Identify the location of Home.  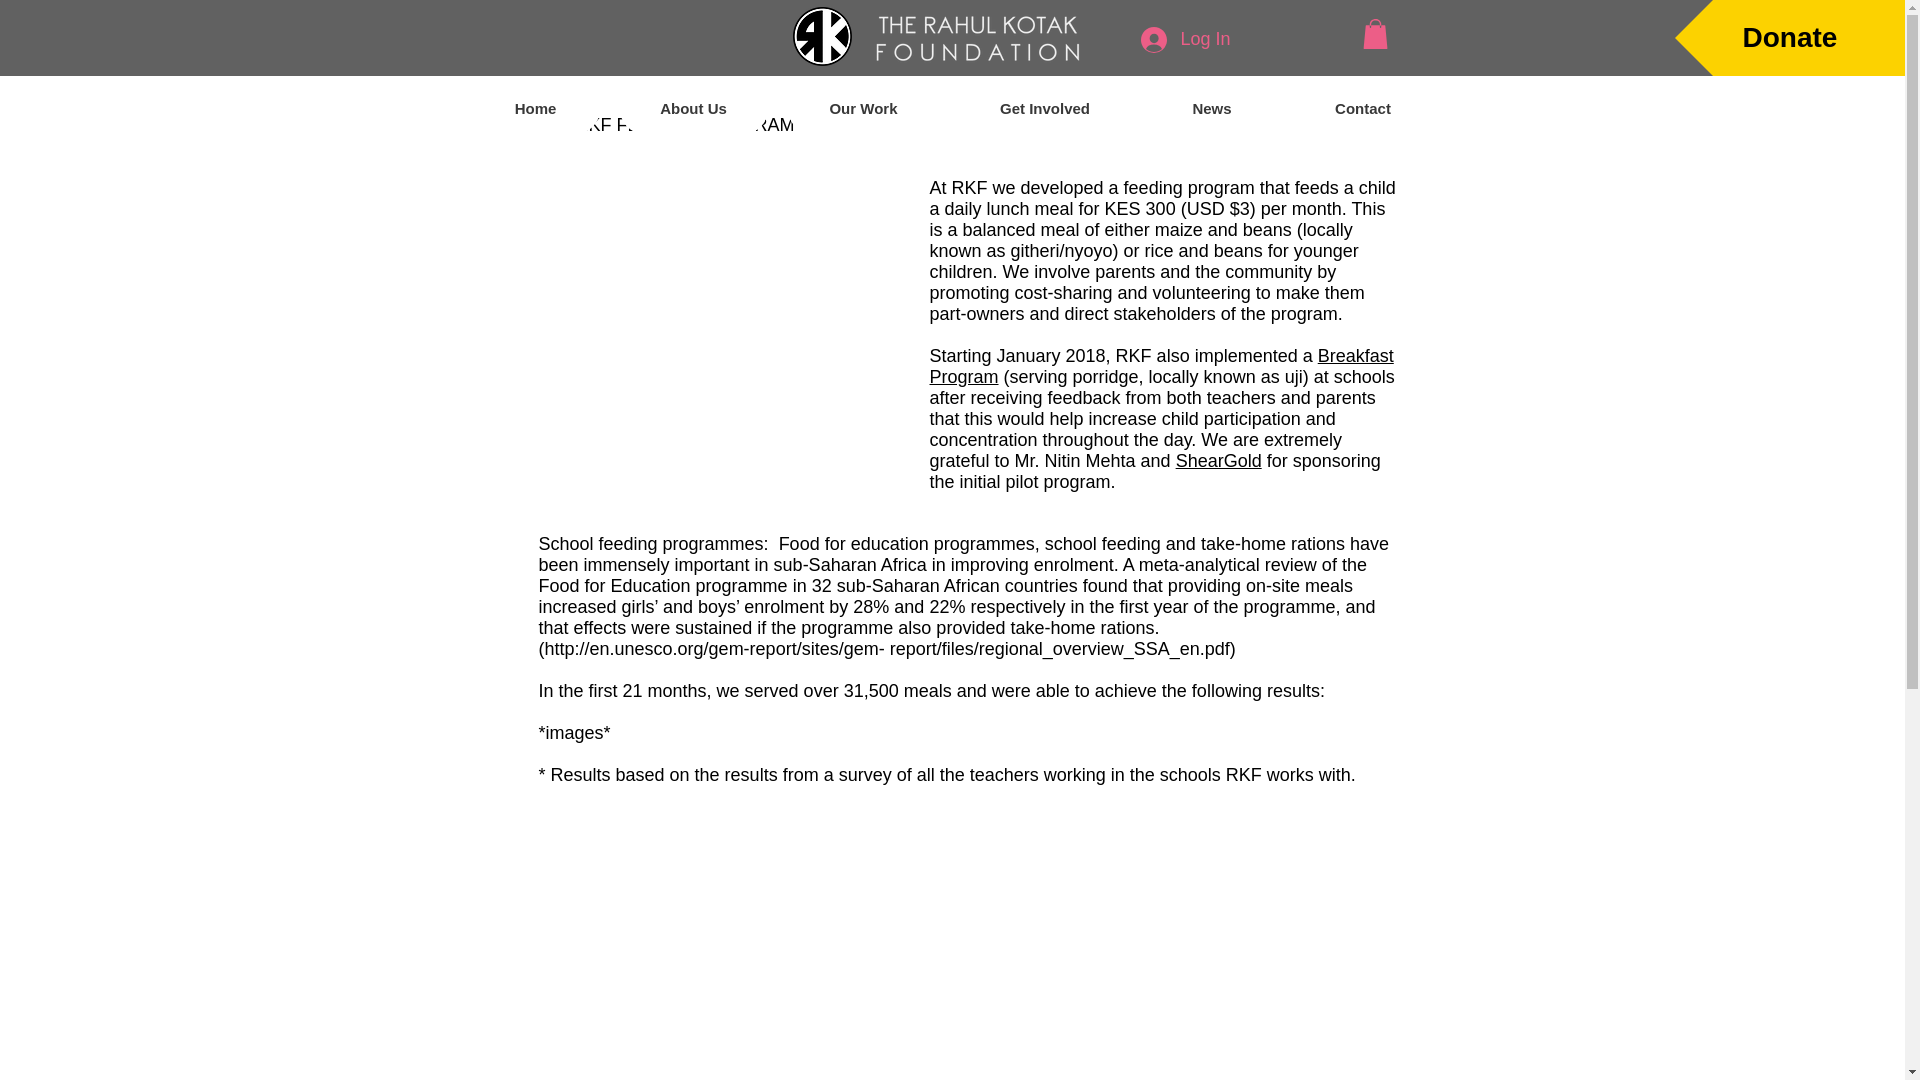
(536, 108).